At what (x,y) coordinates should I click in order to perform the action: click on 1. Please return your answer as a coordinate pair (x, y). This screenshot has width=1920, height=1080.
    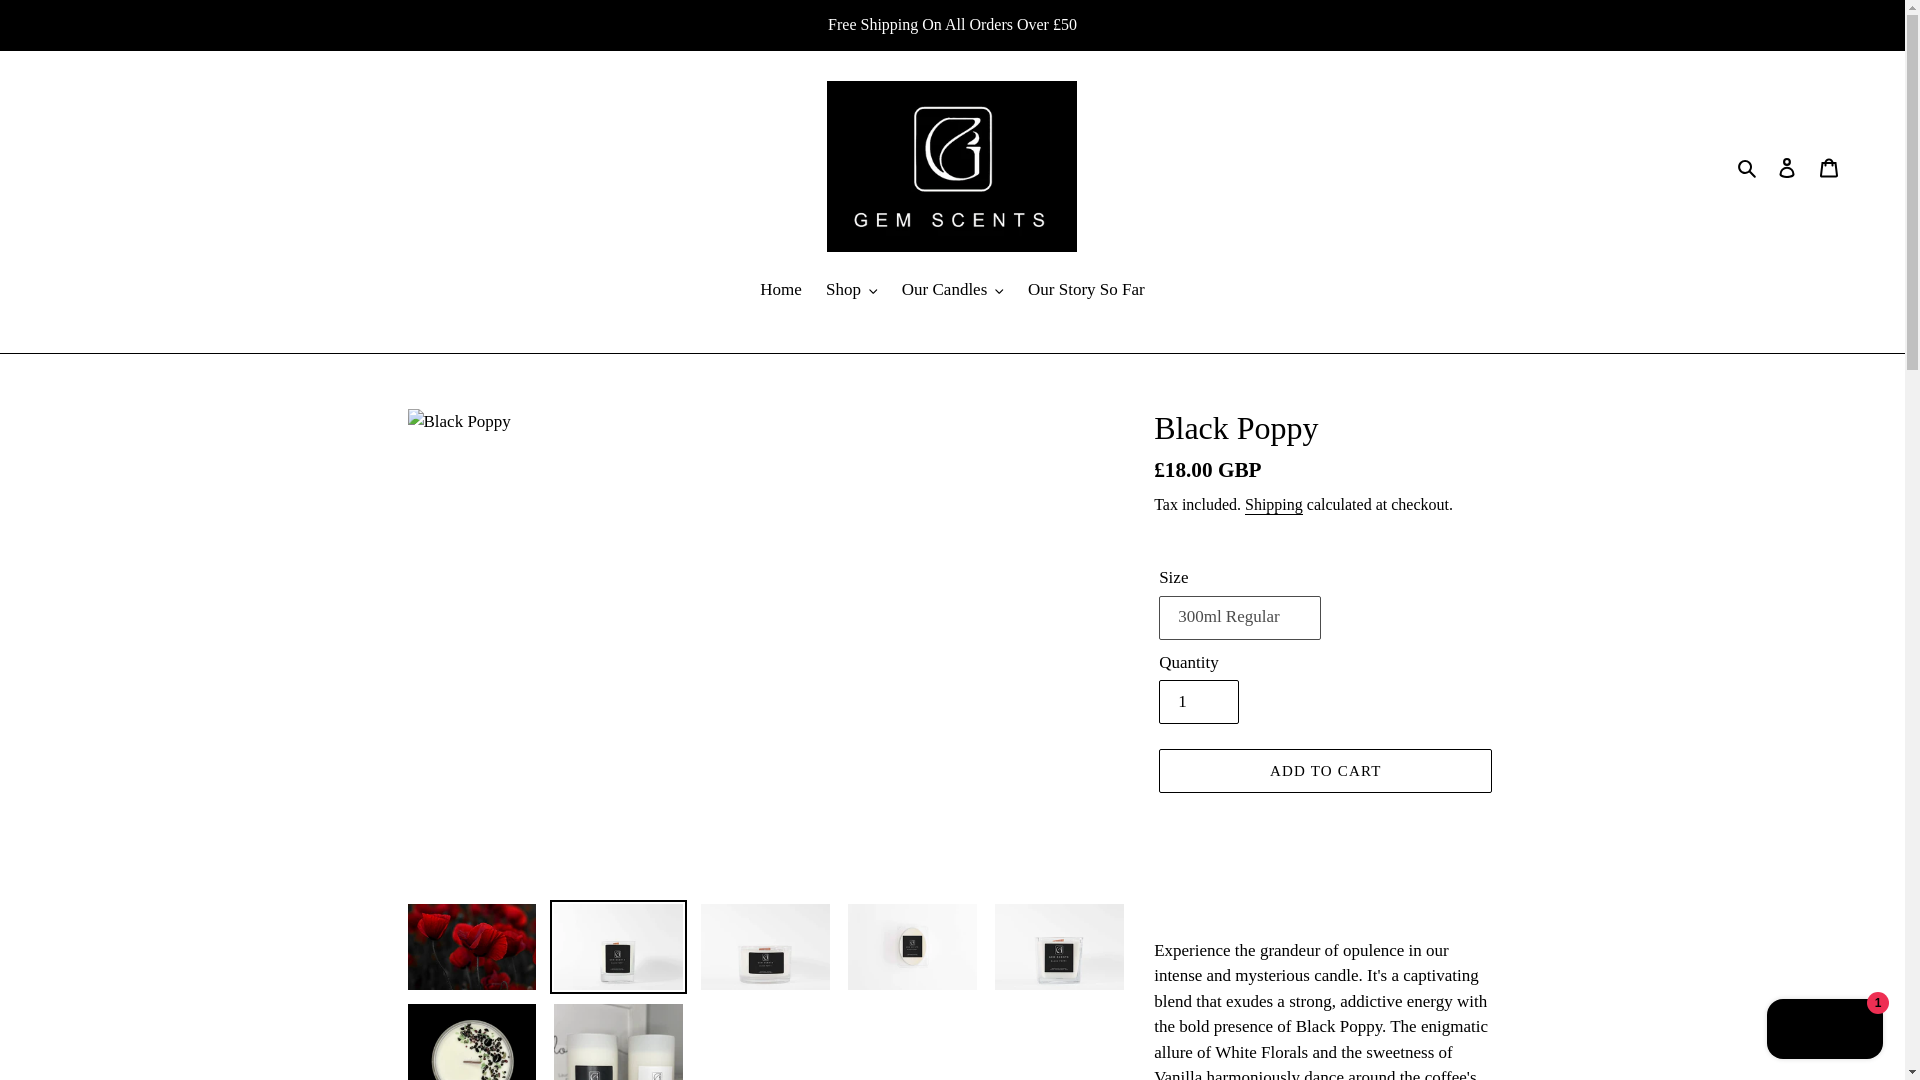
    Looking at the image, I should click on (1198, 702).